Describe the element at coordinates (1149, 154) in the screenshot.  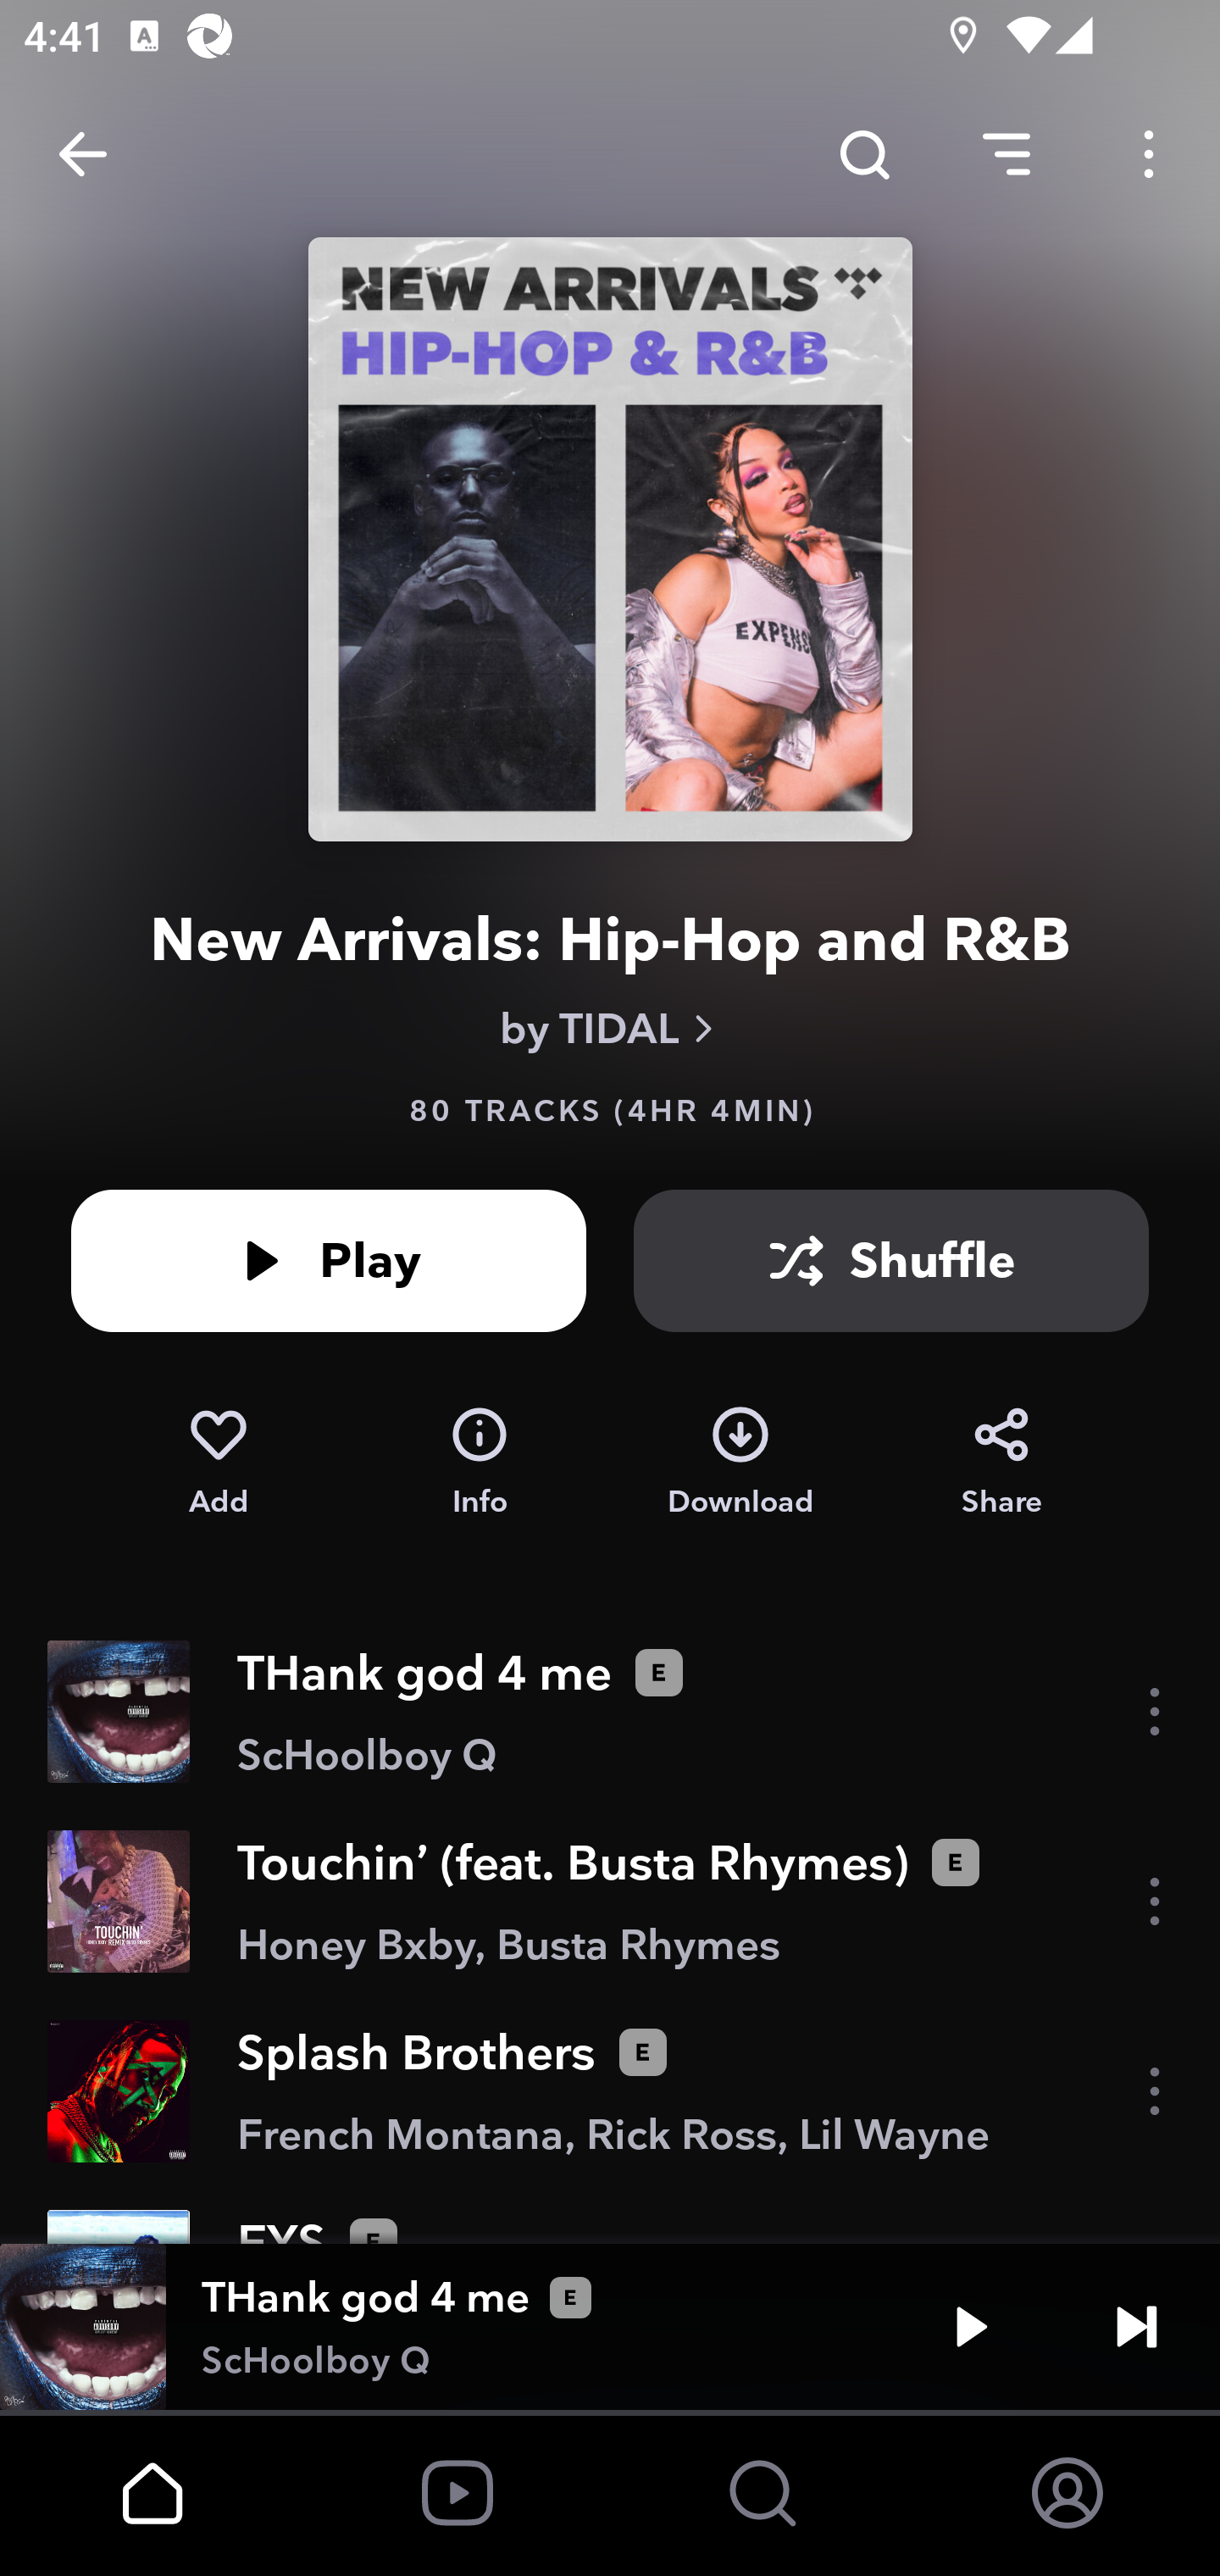
I see `Options` at that location.